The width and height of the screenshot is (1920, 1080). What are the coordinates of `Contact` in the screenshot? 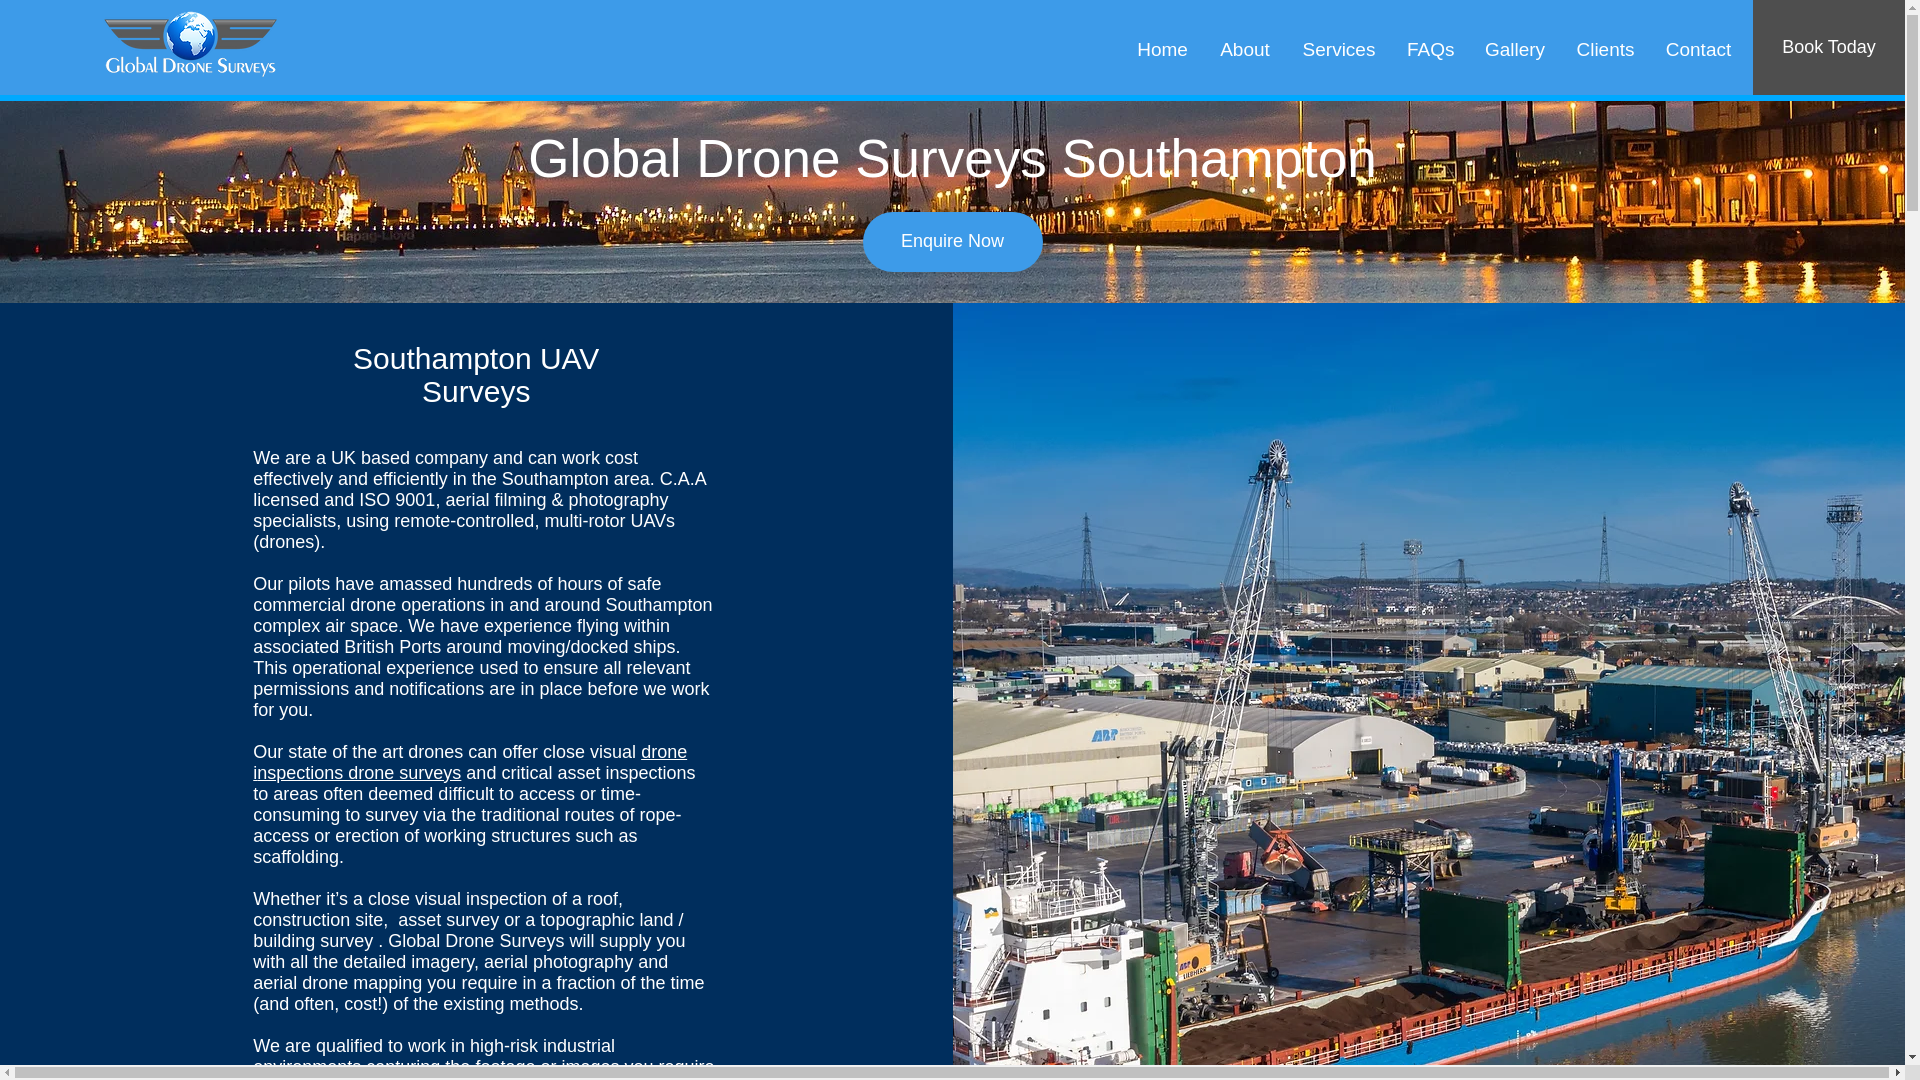 It's located at (1698, 46).